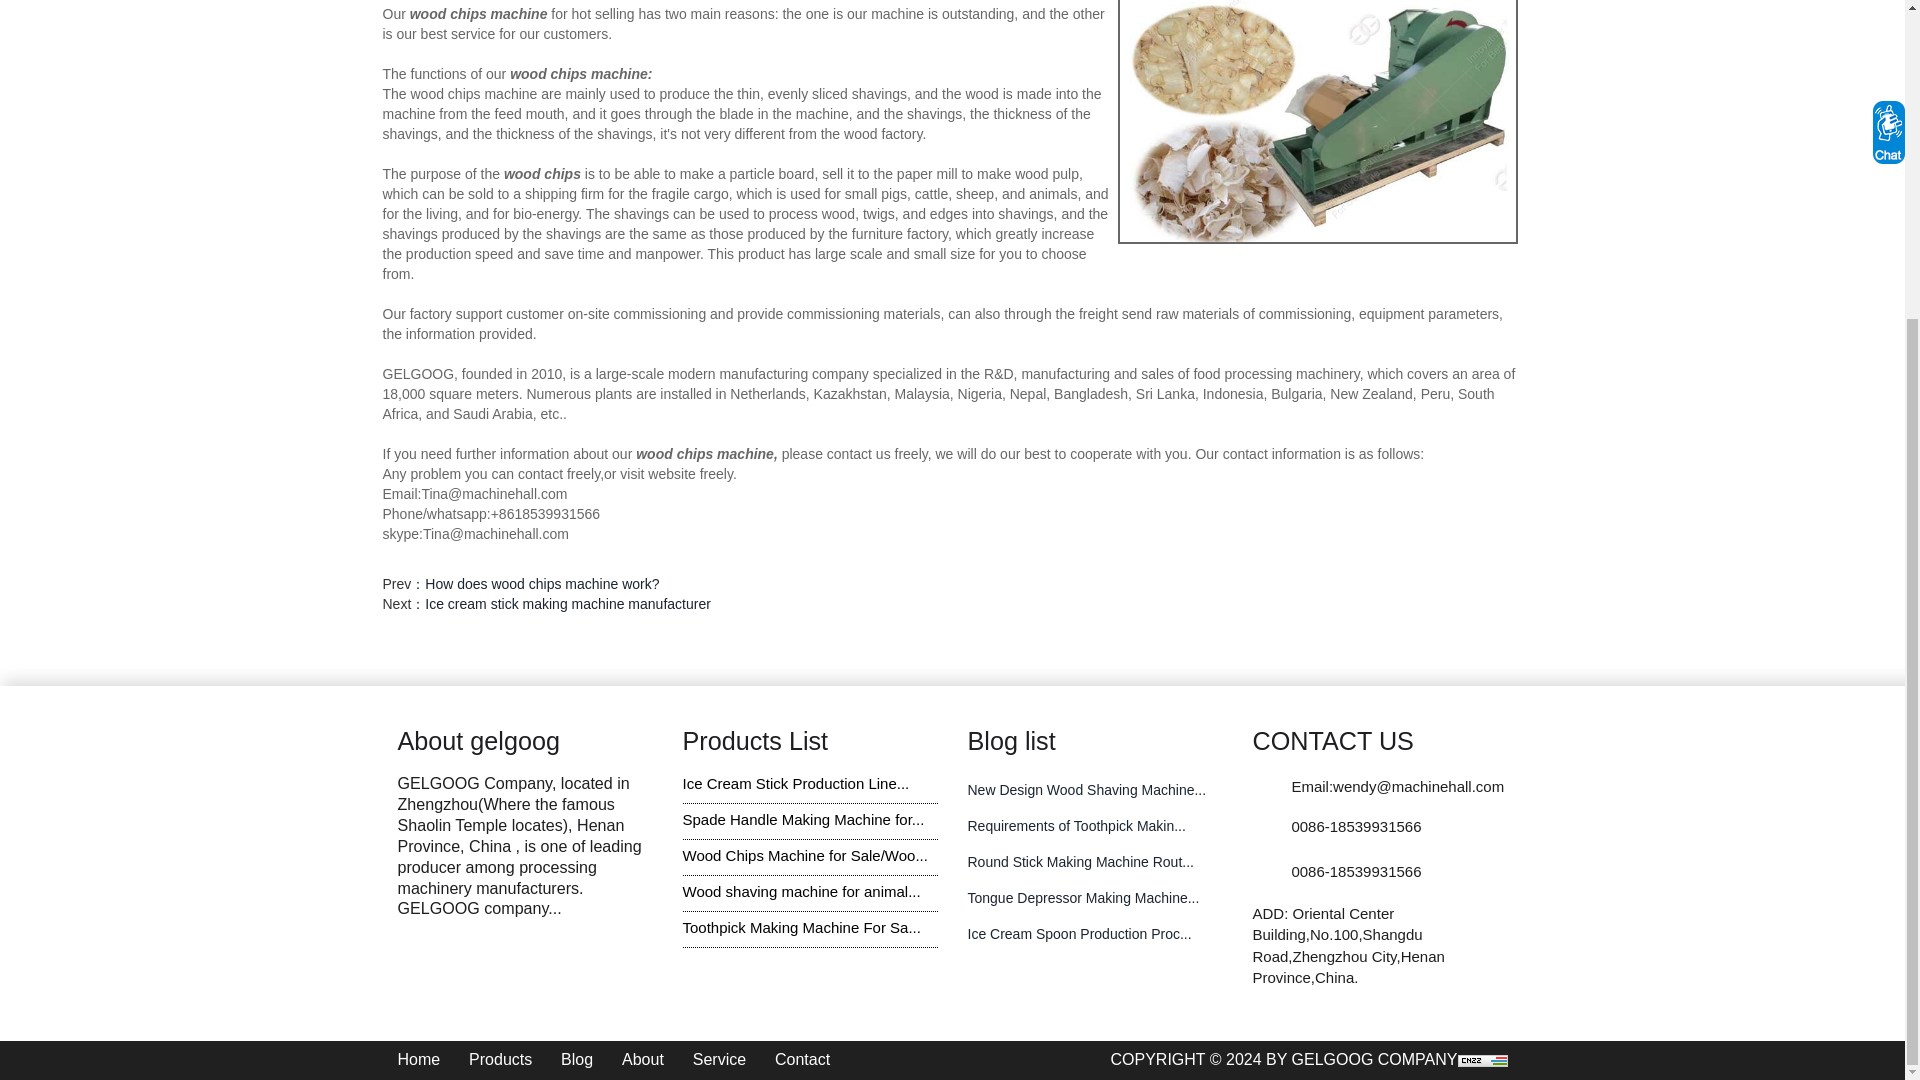 This screenshot has height=1080, width=1920. What do you see at coordinates (1355, 826) in the screenshot?
I see `0086-18539931566` at bounding box center [1355, 826].